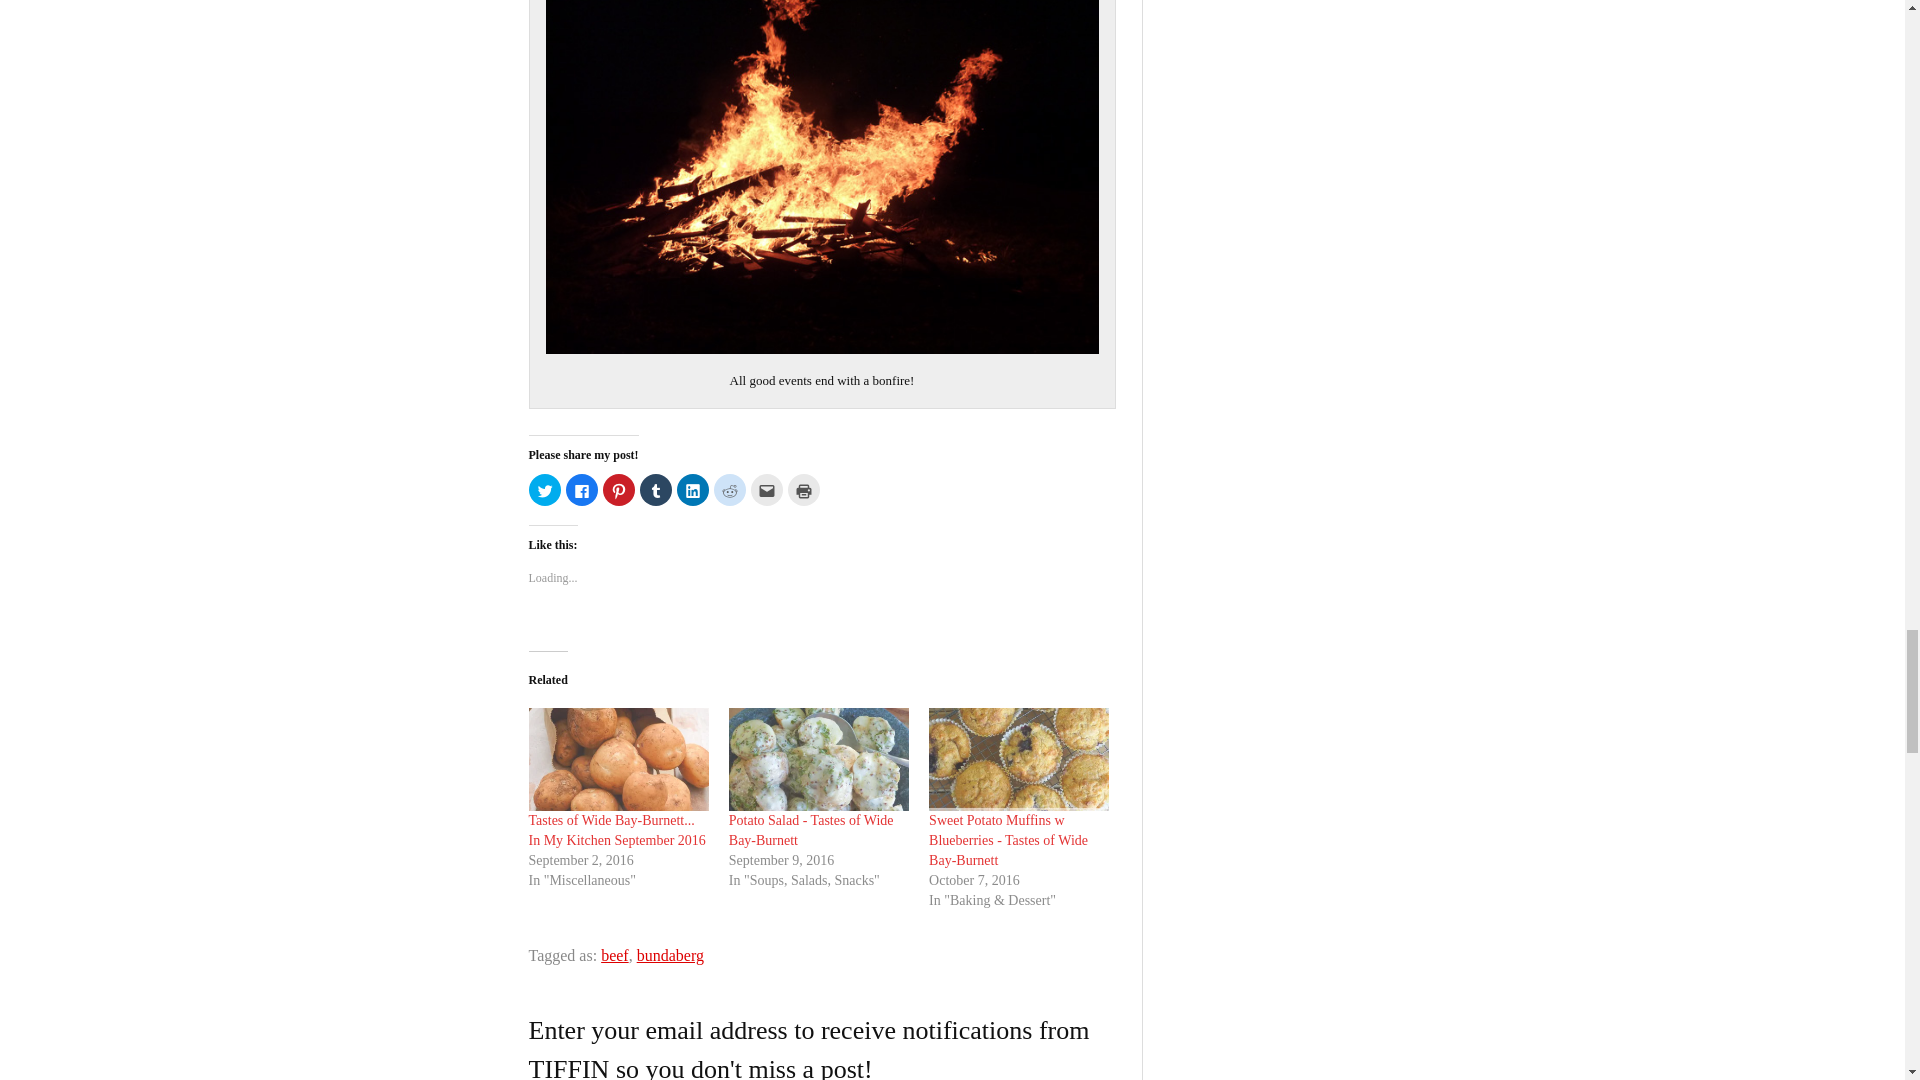 This screenshot has width=1920, height=1080. Describe the element at coordinates (766, 490) in the screenshot. I see `Click to email this to a friend` at that location.